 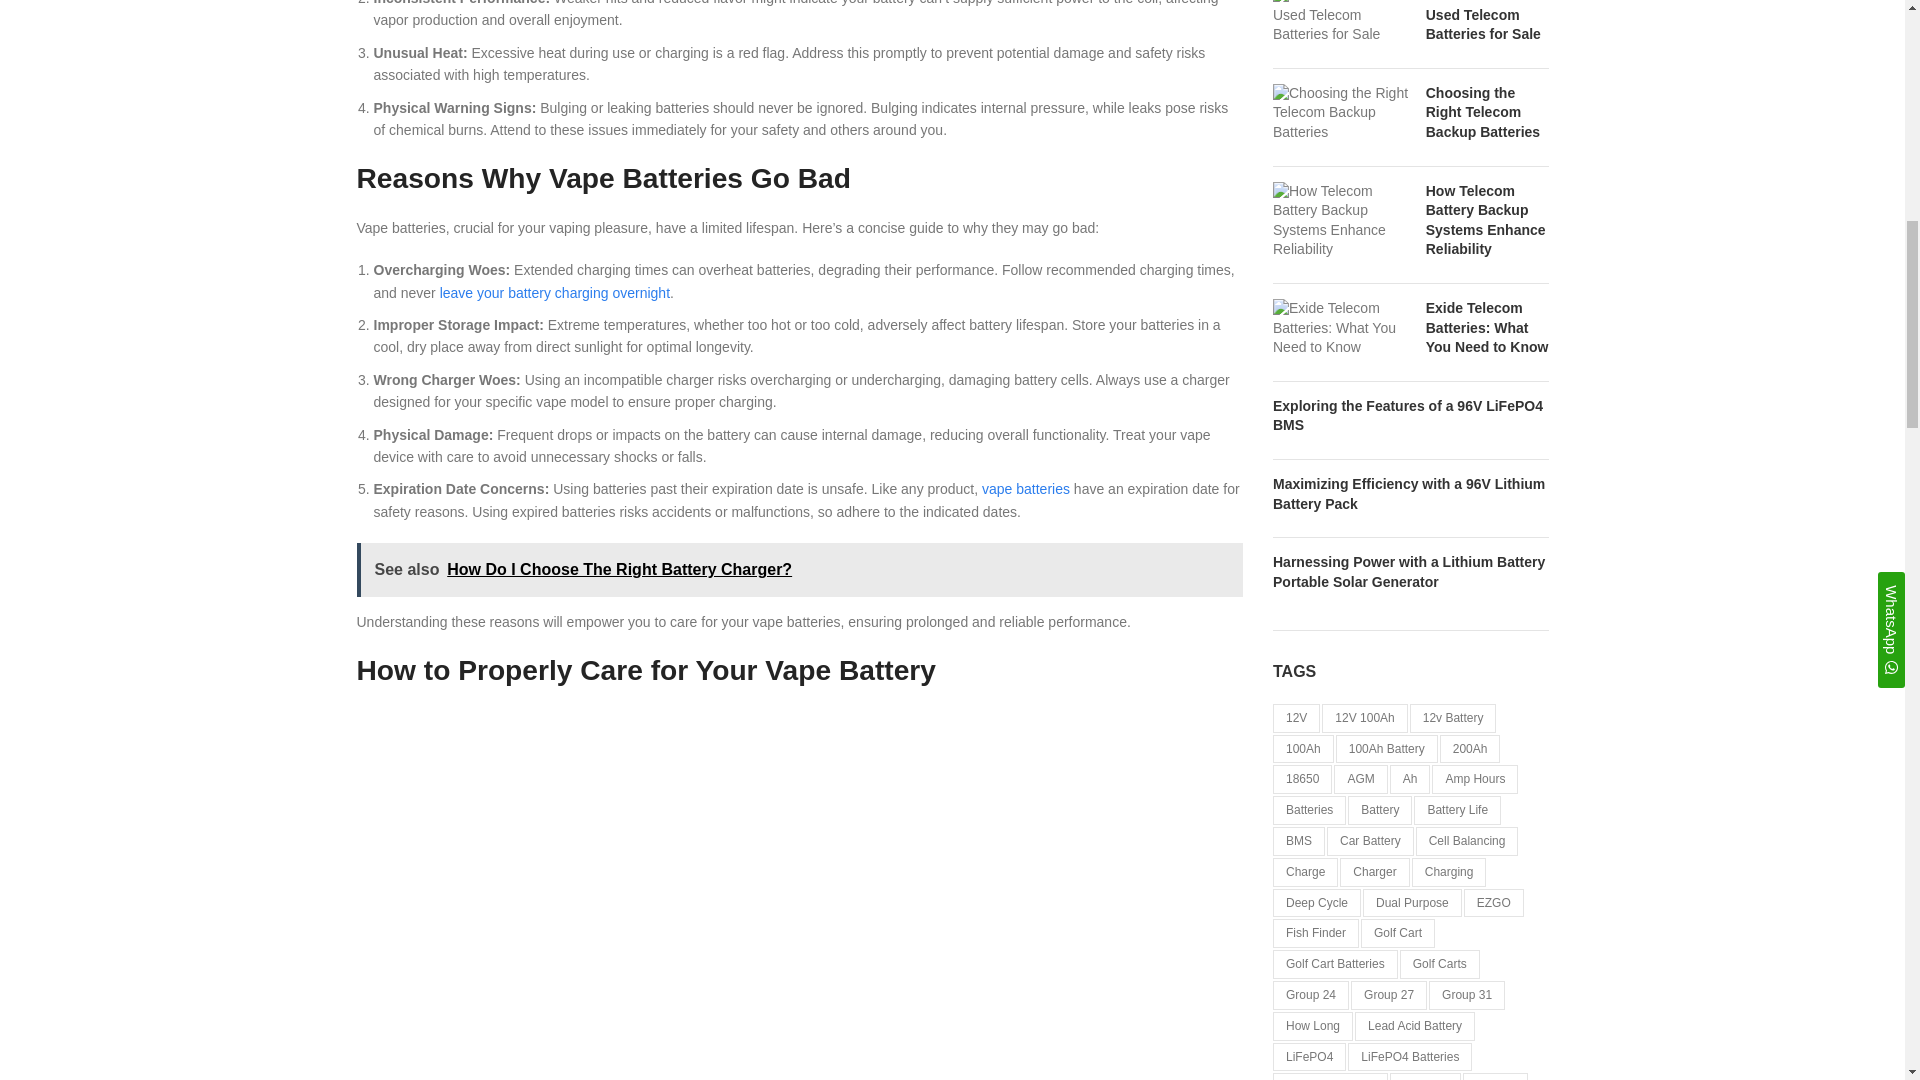 I want to click on Permalink to Exide Telecom Batteries: What You Need to Know, so click(x=1488, y=328).